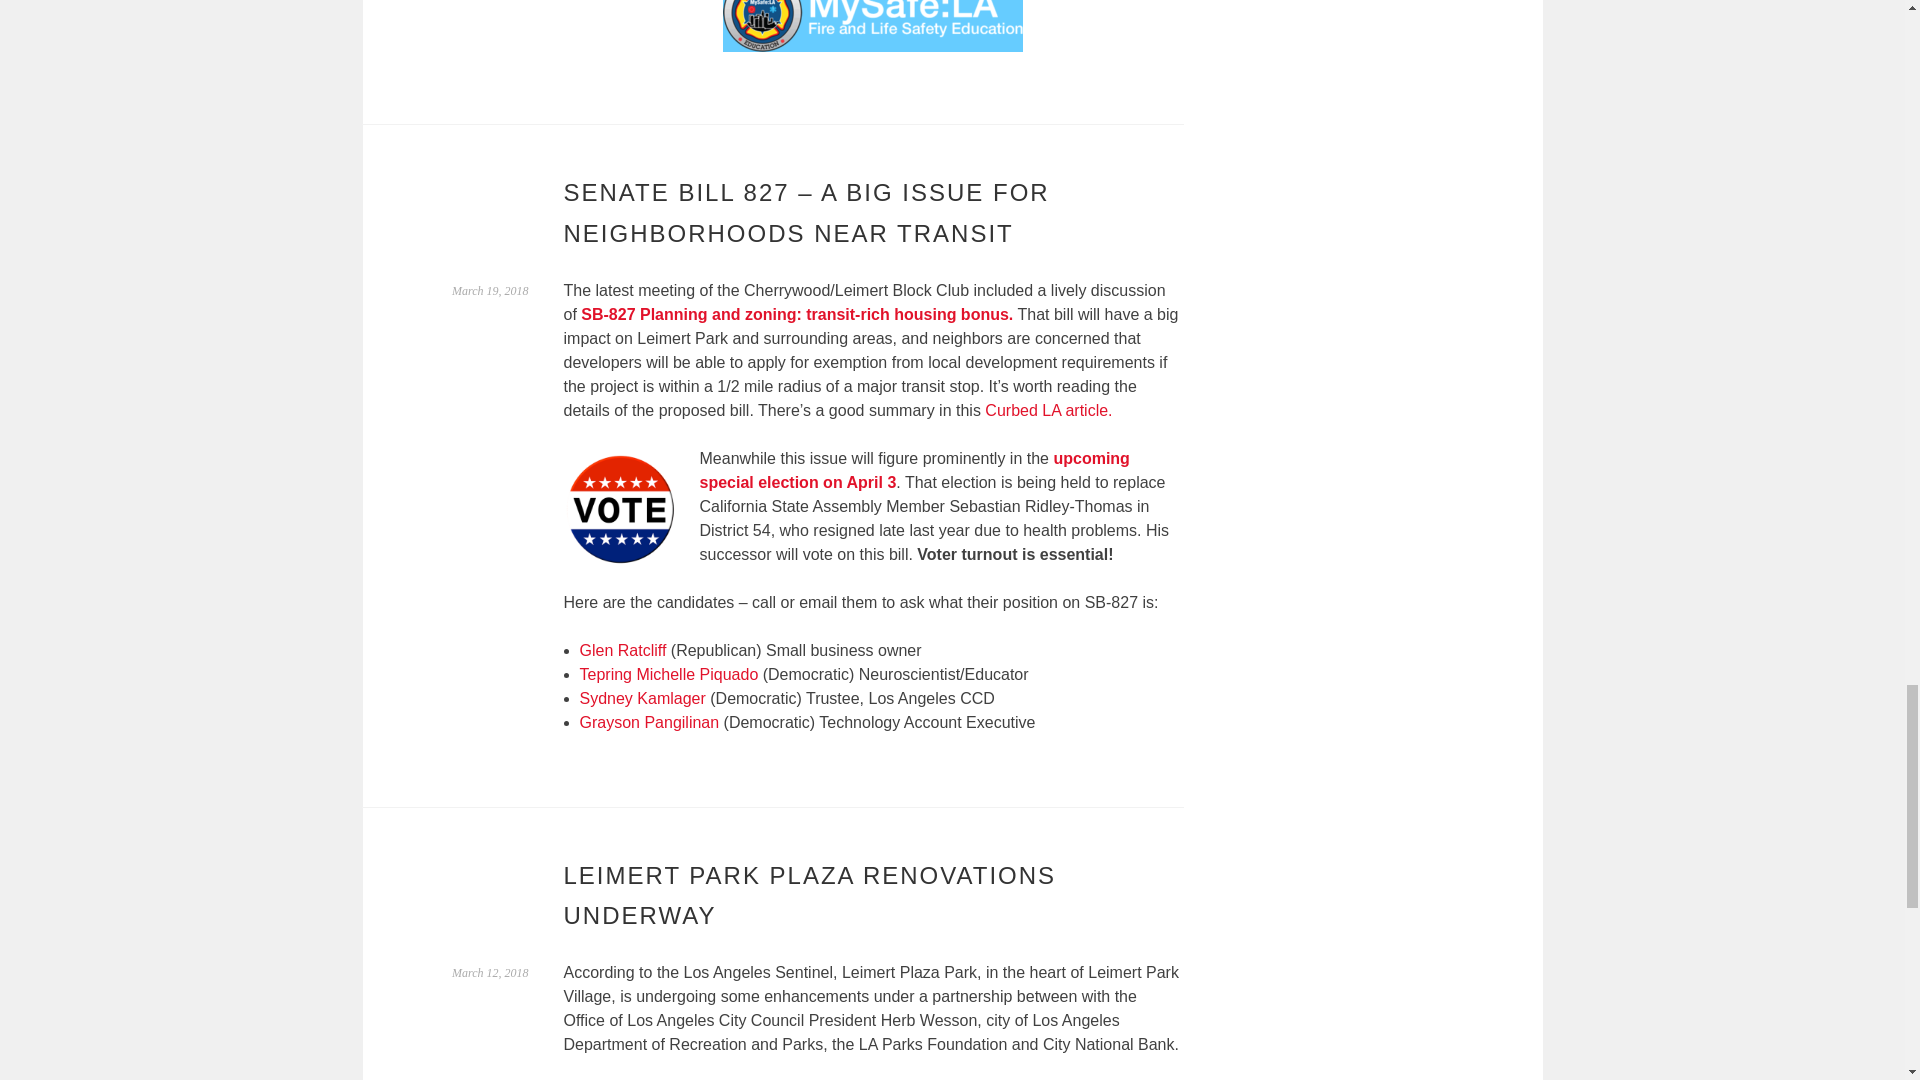 The width and height of the screenshot is (1920, 1080). I want to click on Permalink to Leimert Park Plaza renovations underway, so click(490, 972).